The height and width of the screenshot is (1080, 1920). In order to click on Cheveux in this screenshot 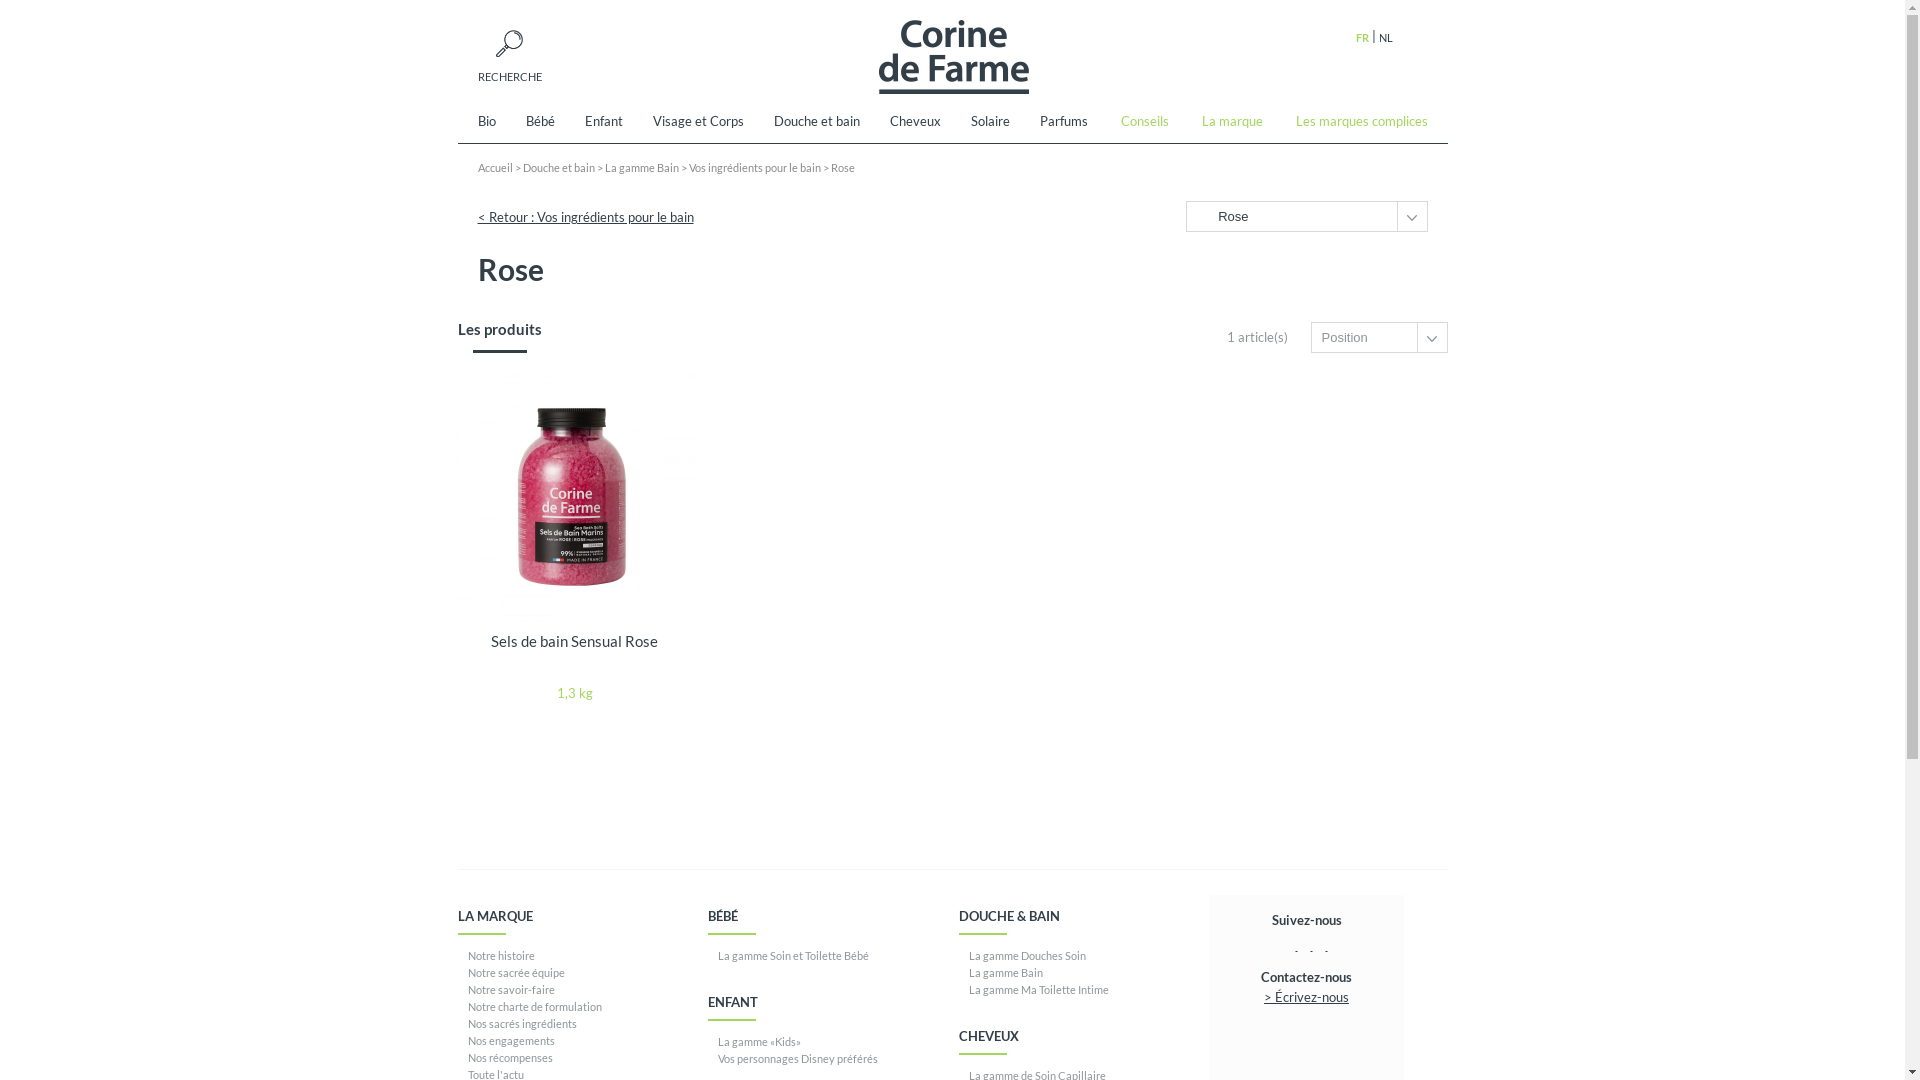, I will do `click(914, 124)`.